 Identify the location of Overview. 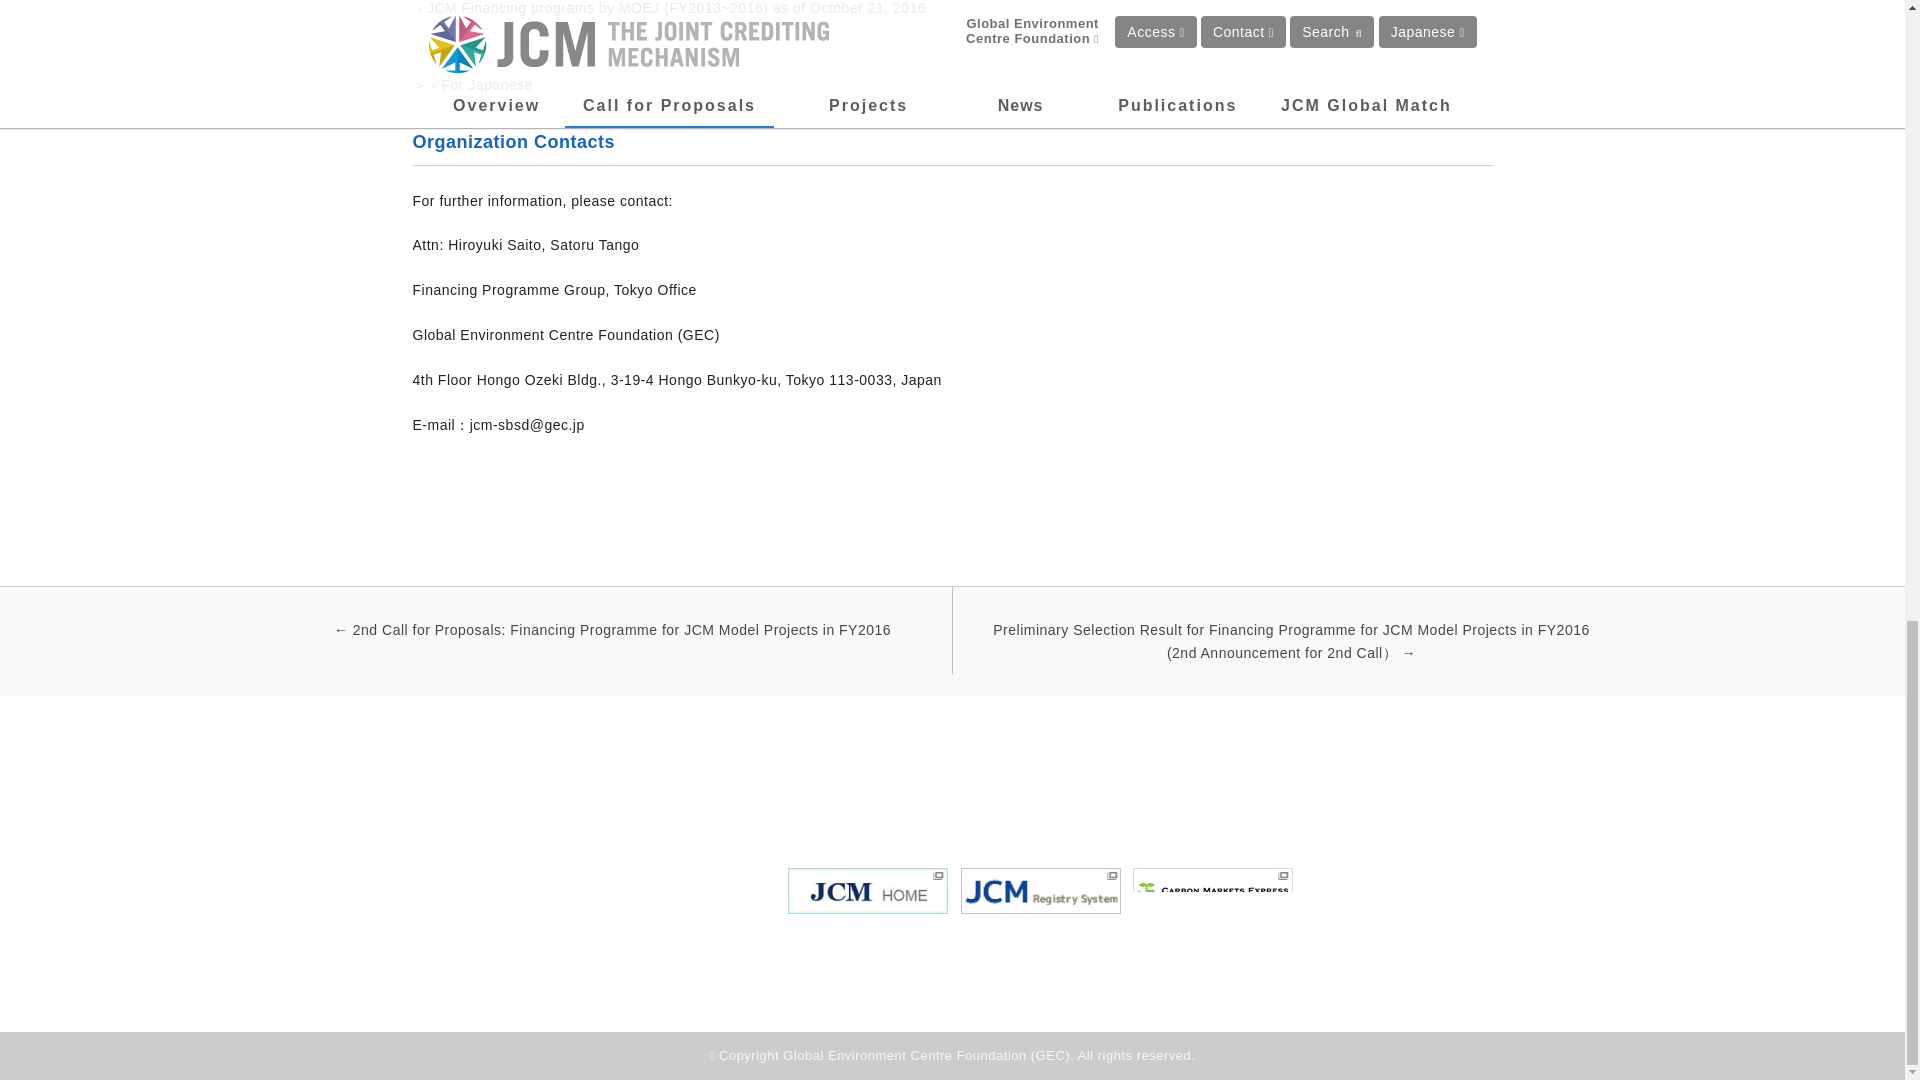
(892, 784).